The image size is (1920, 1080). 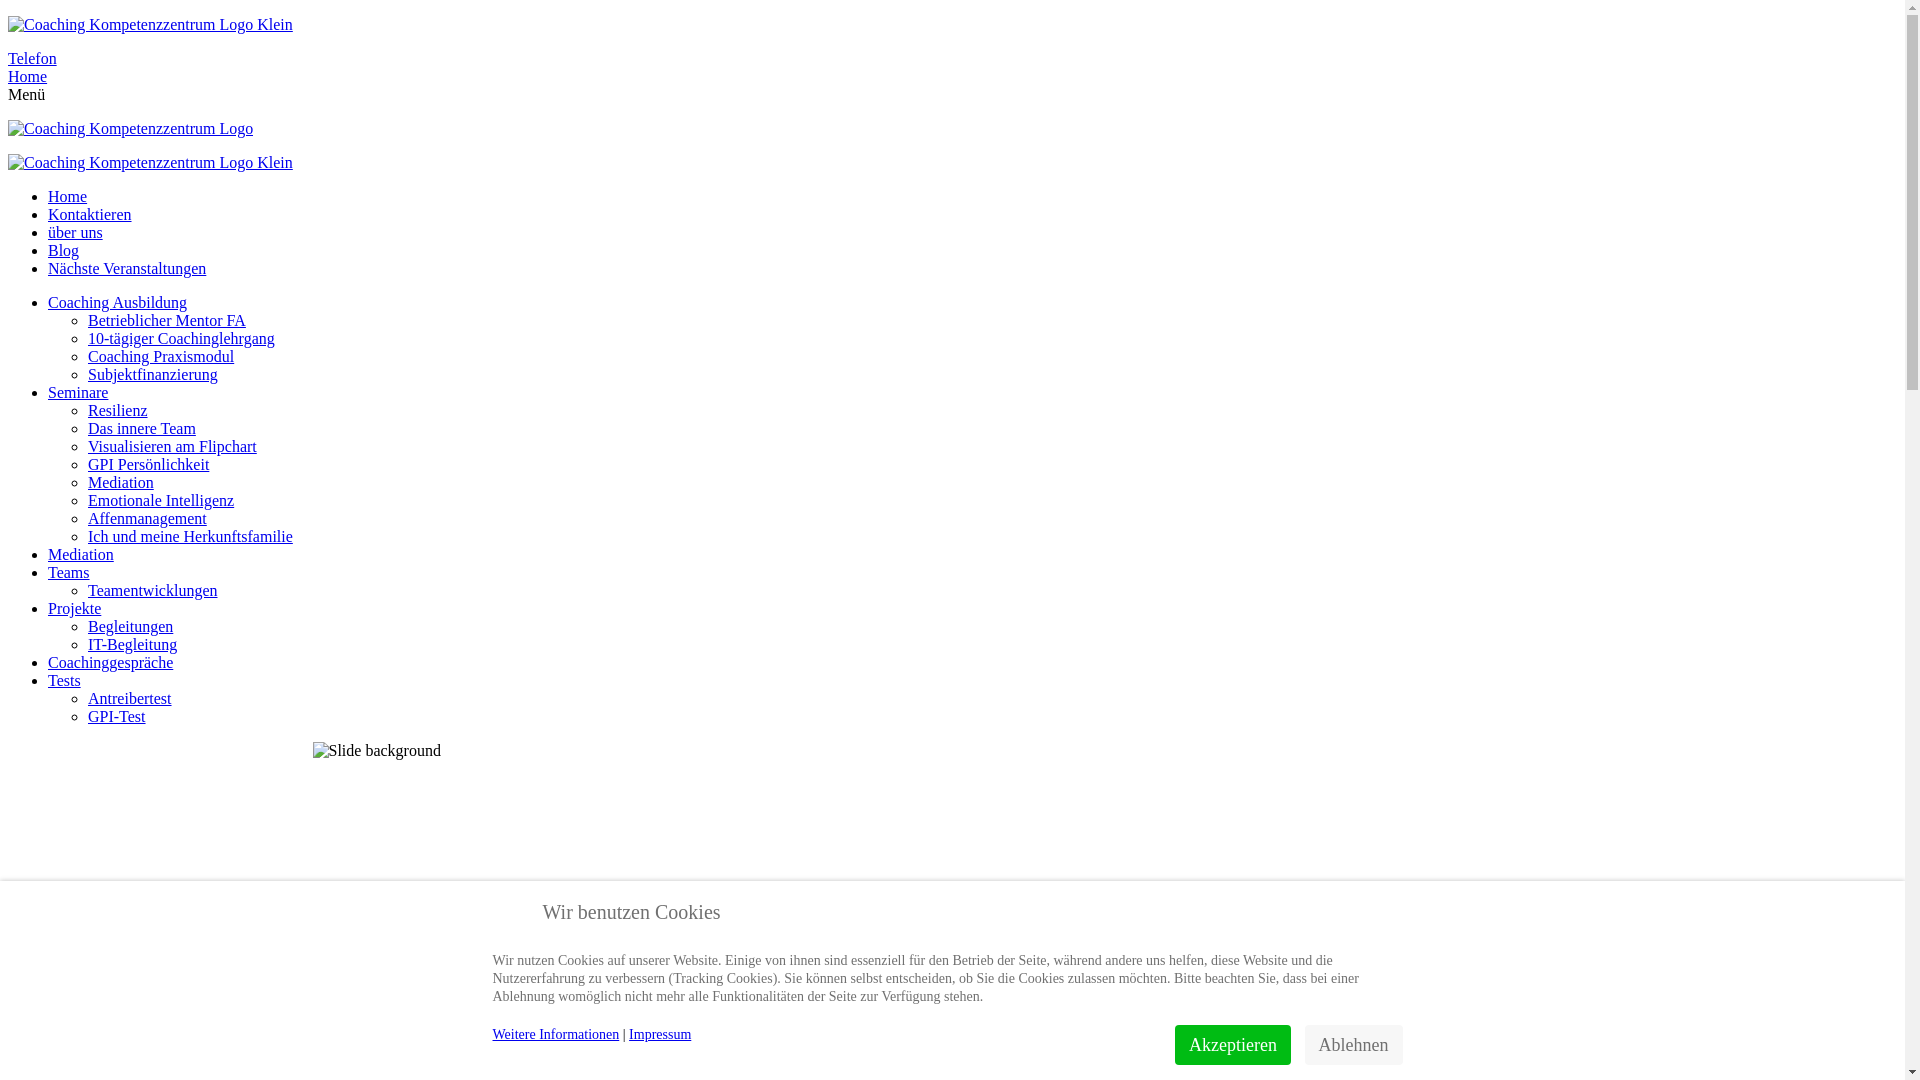 What do you see at coordinates (150, 163) in the screenshot?
I see `Coaching Kompetenzzentrum Emmental` at bounding box center [150, 163].